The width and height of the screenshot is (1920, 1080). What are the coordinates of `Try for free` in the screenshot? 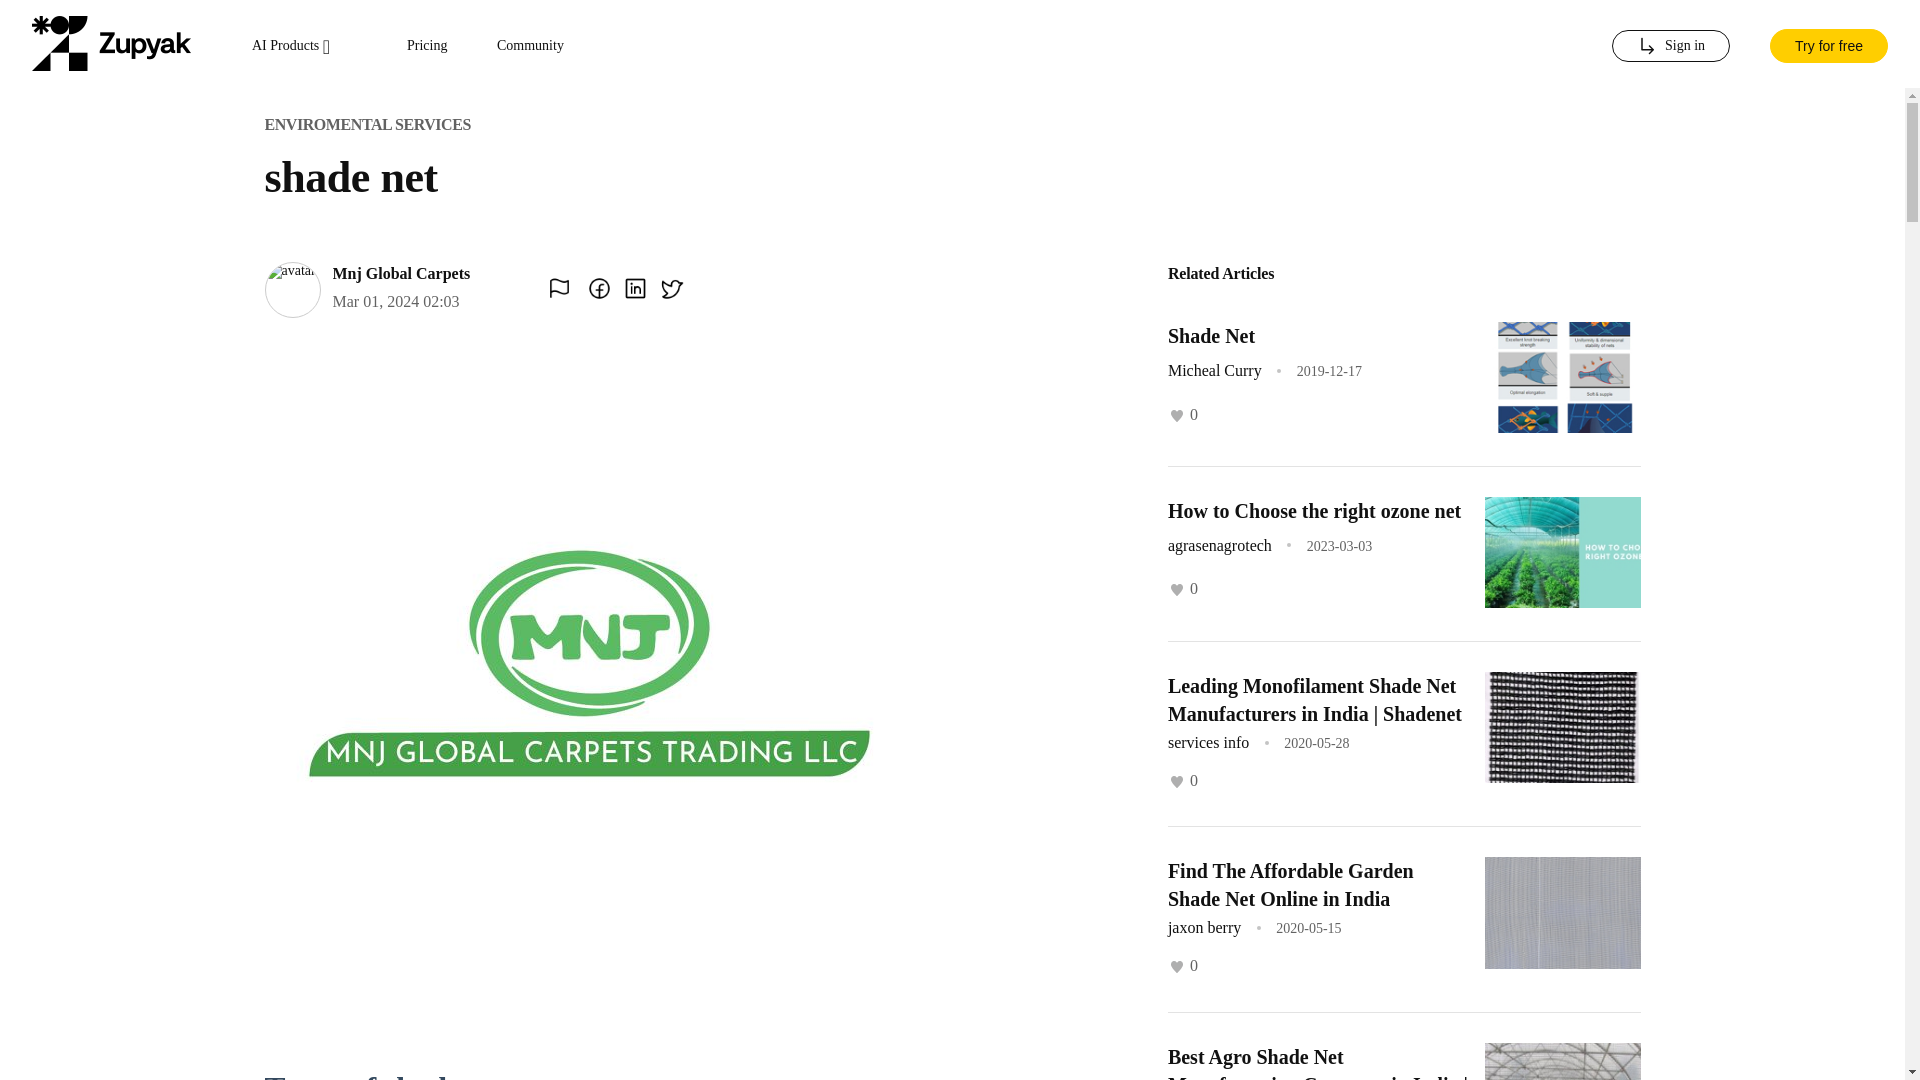 It's located at (1828, 44).